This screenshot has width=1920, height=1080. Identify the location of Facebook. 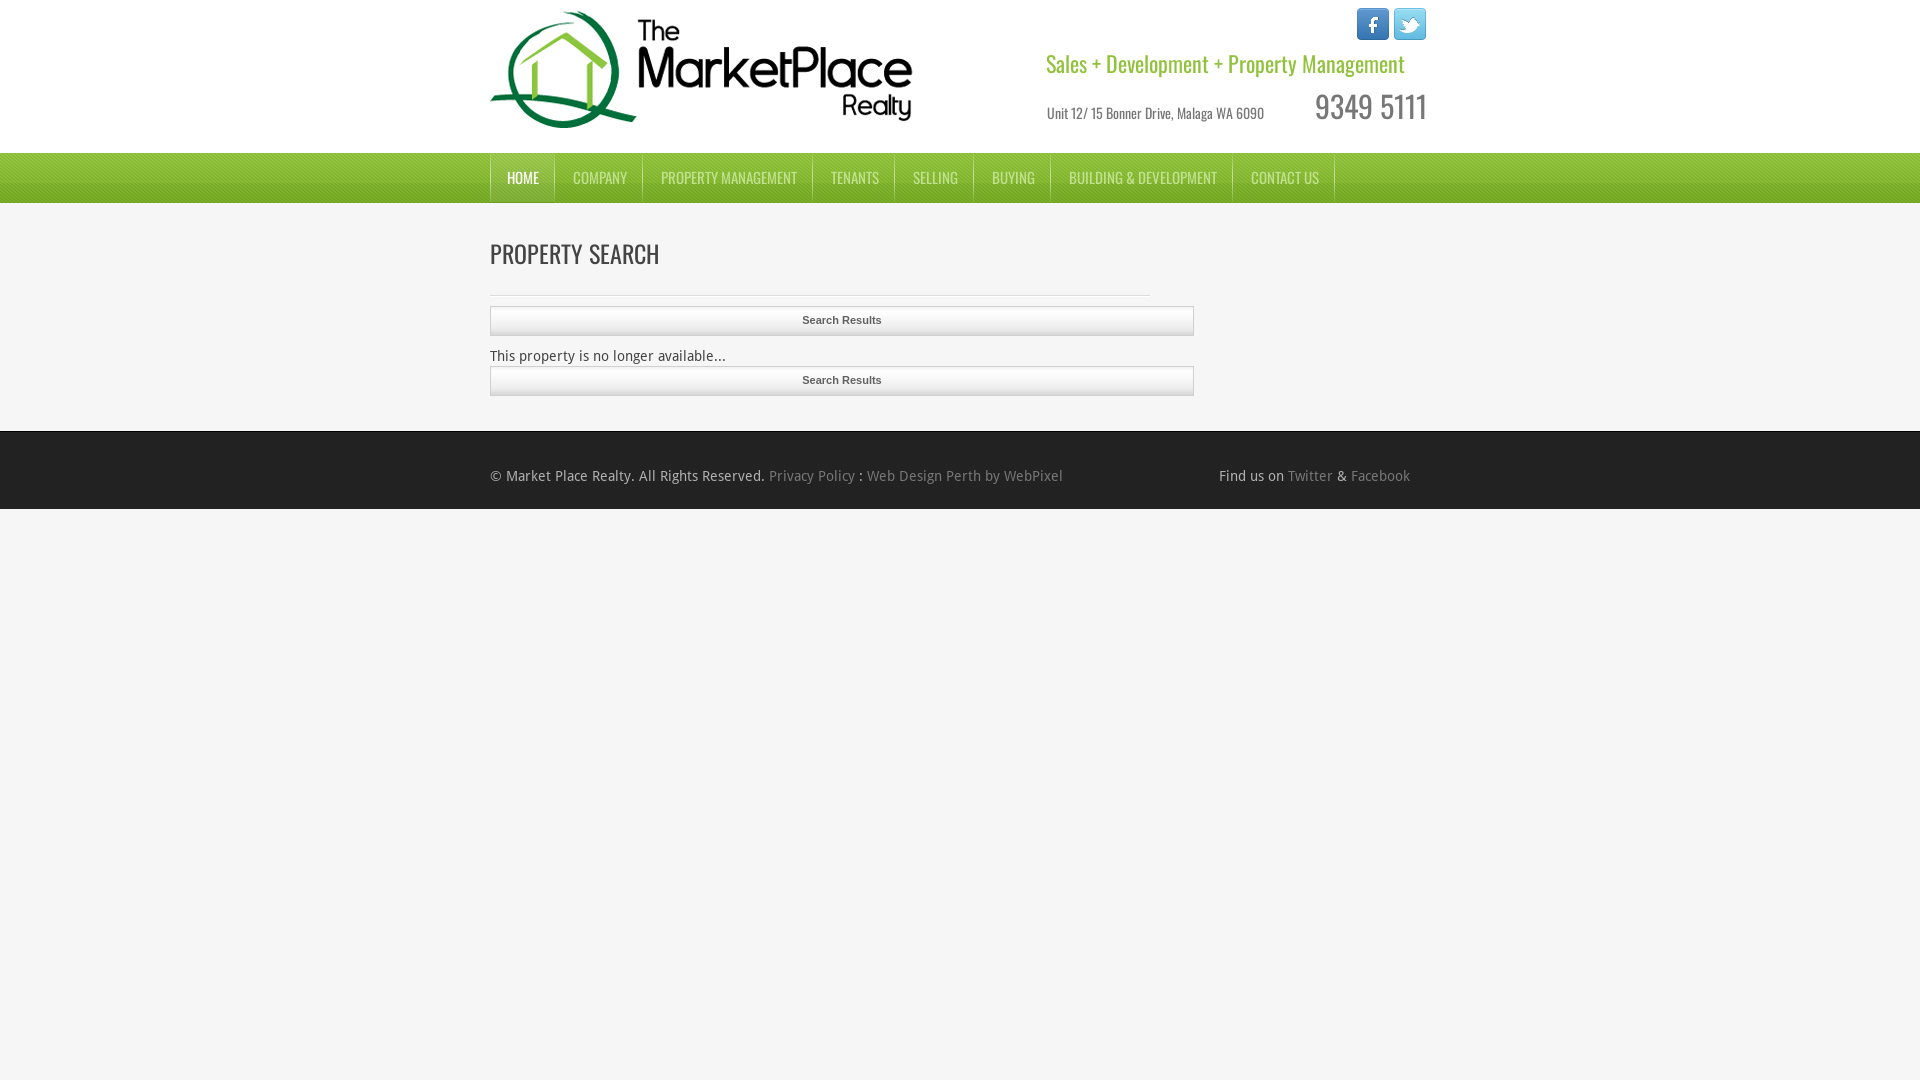
(1380, 476).